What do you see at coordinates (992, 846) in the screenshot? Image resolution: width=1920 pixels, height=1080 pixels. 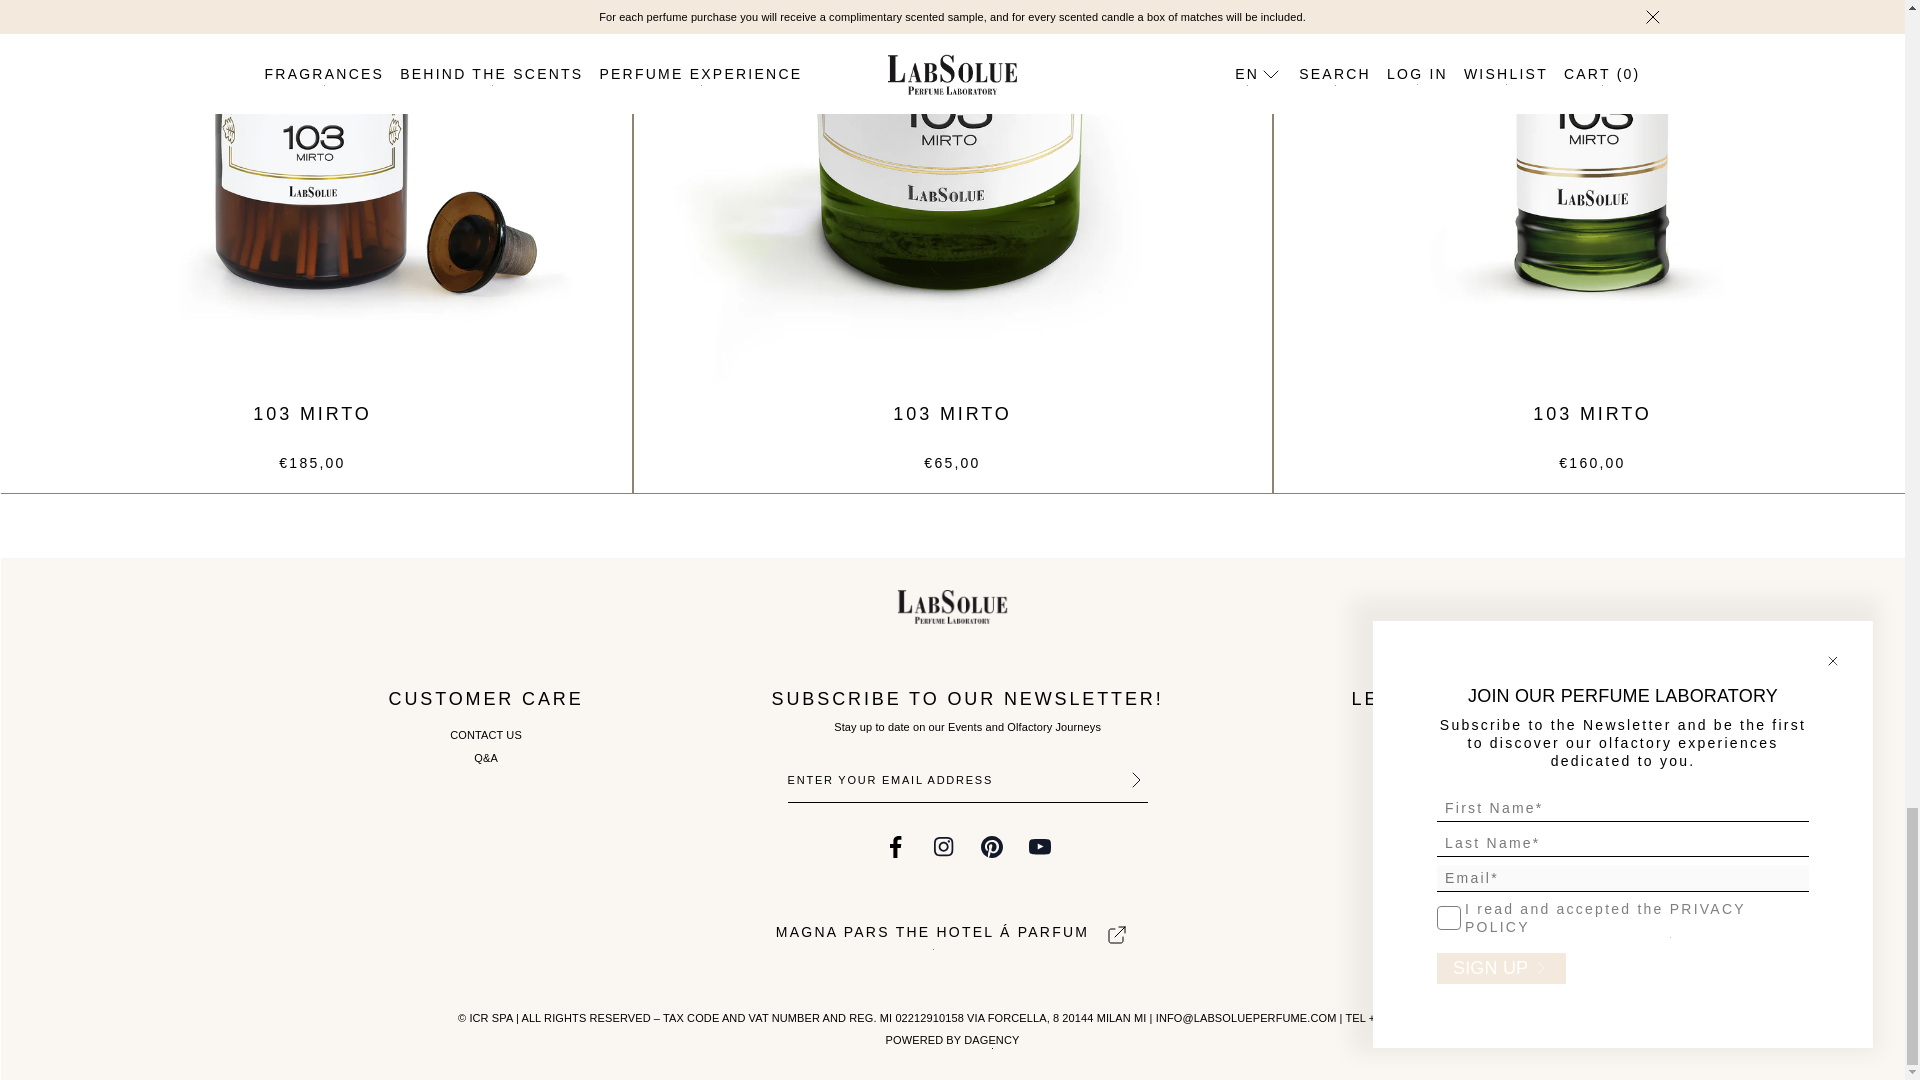 I see `LabSolue on pinterest` at bounding box center [992, 846].